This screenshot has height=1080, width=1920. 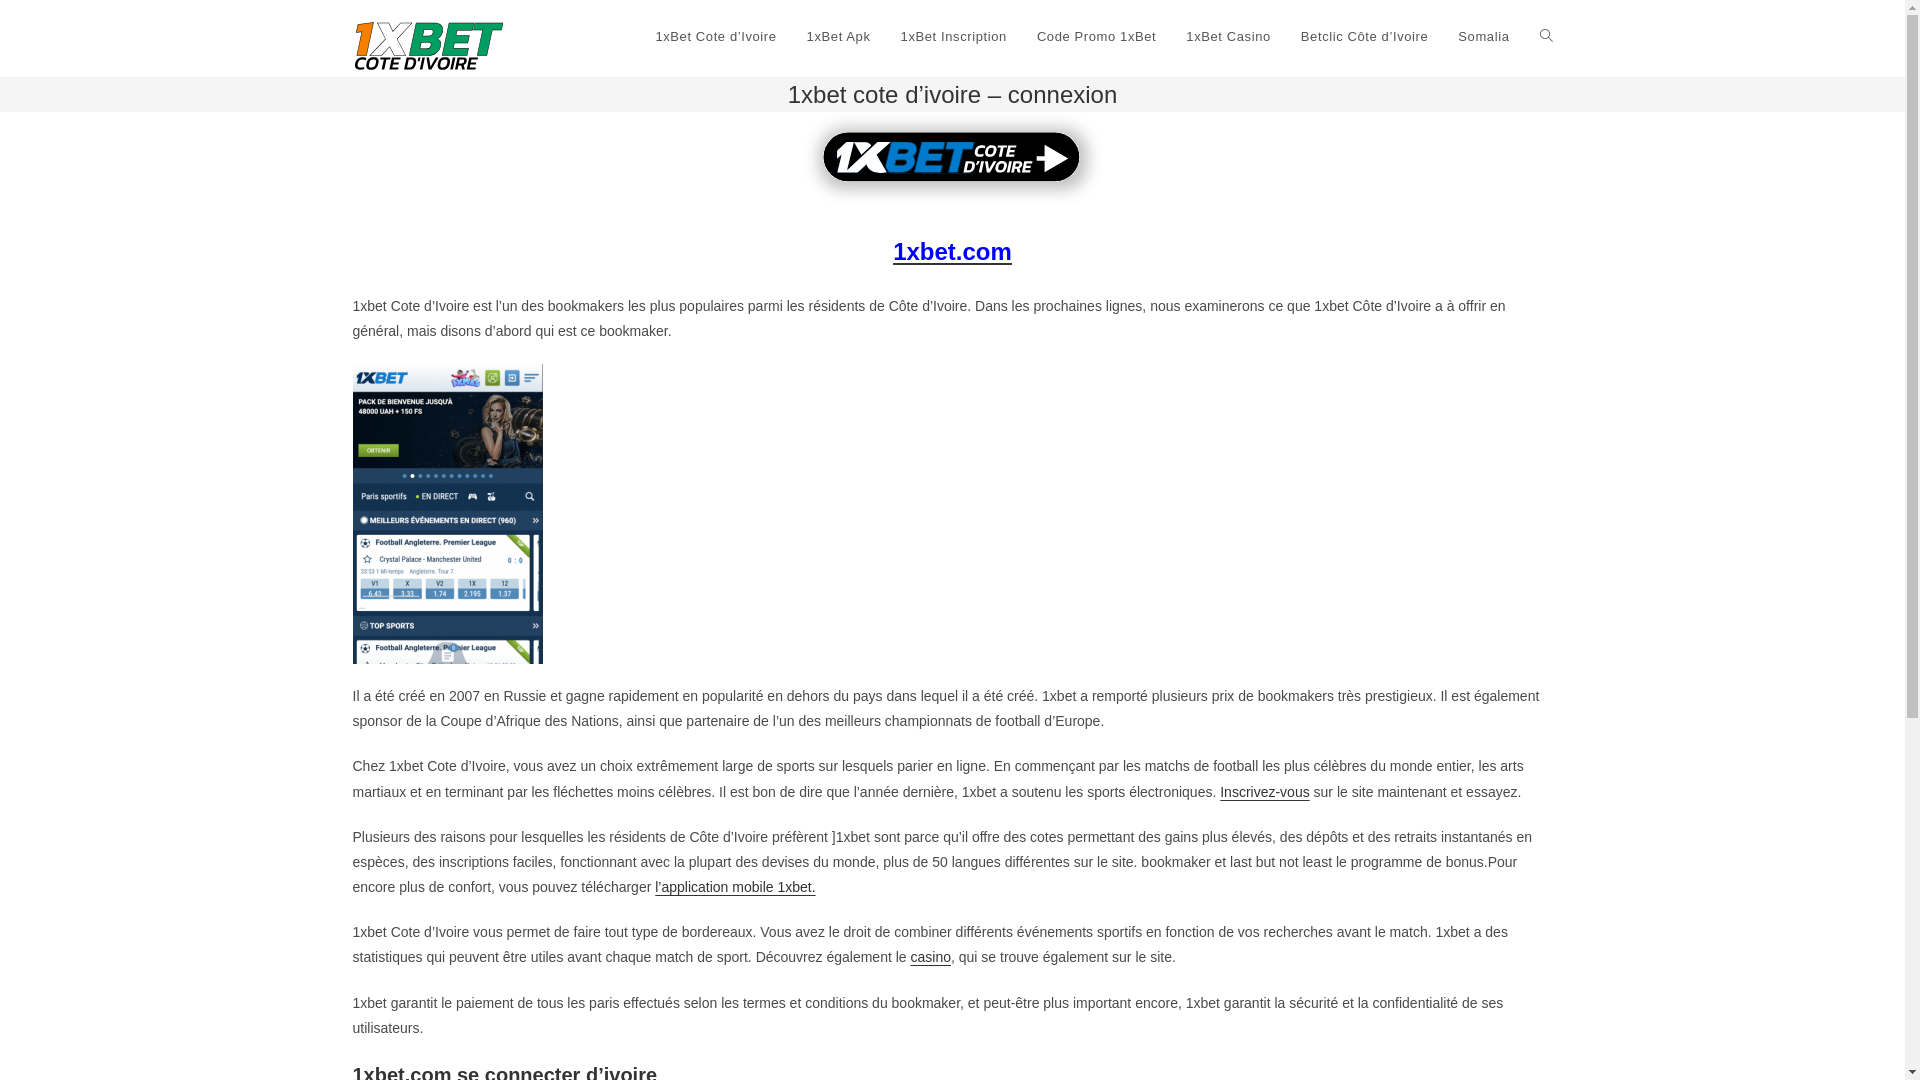 What do you see at coordinates (954, 37) in the screenshot?
I see `1xBet Inscription` at bounding box center [954, 37].